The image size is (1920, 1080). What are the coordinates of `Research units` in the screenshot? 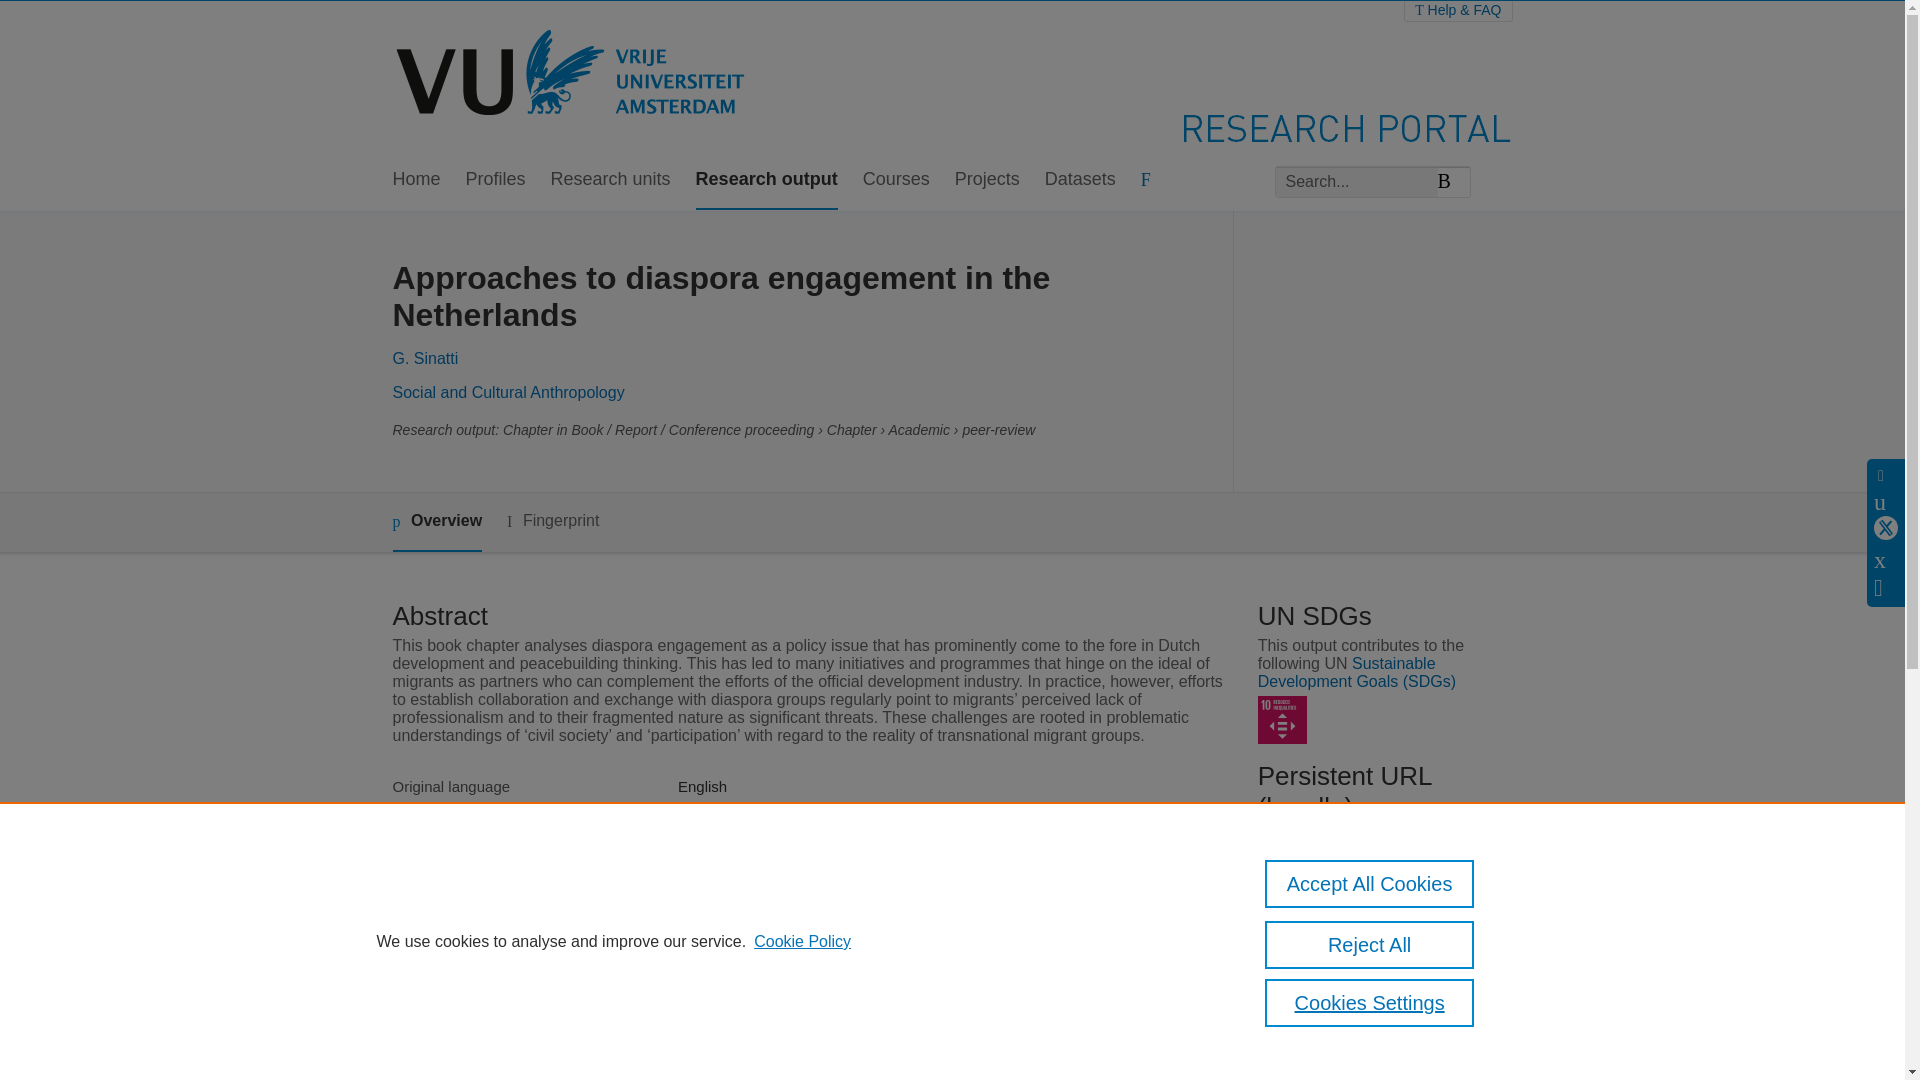 It's located at (610, 180).